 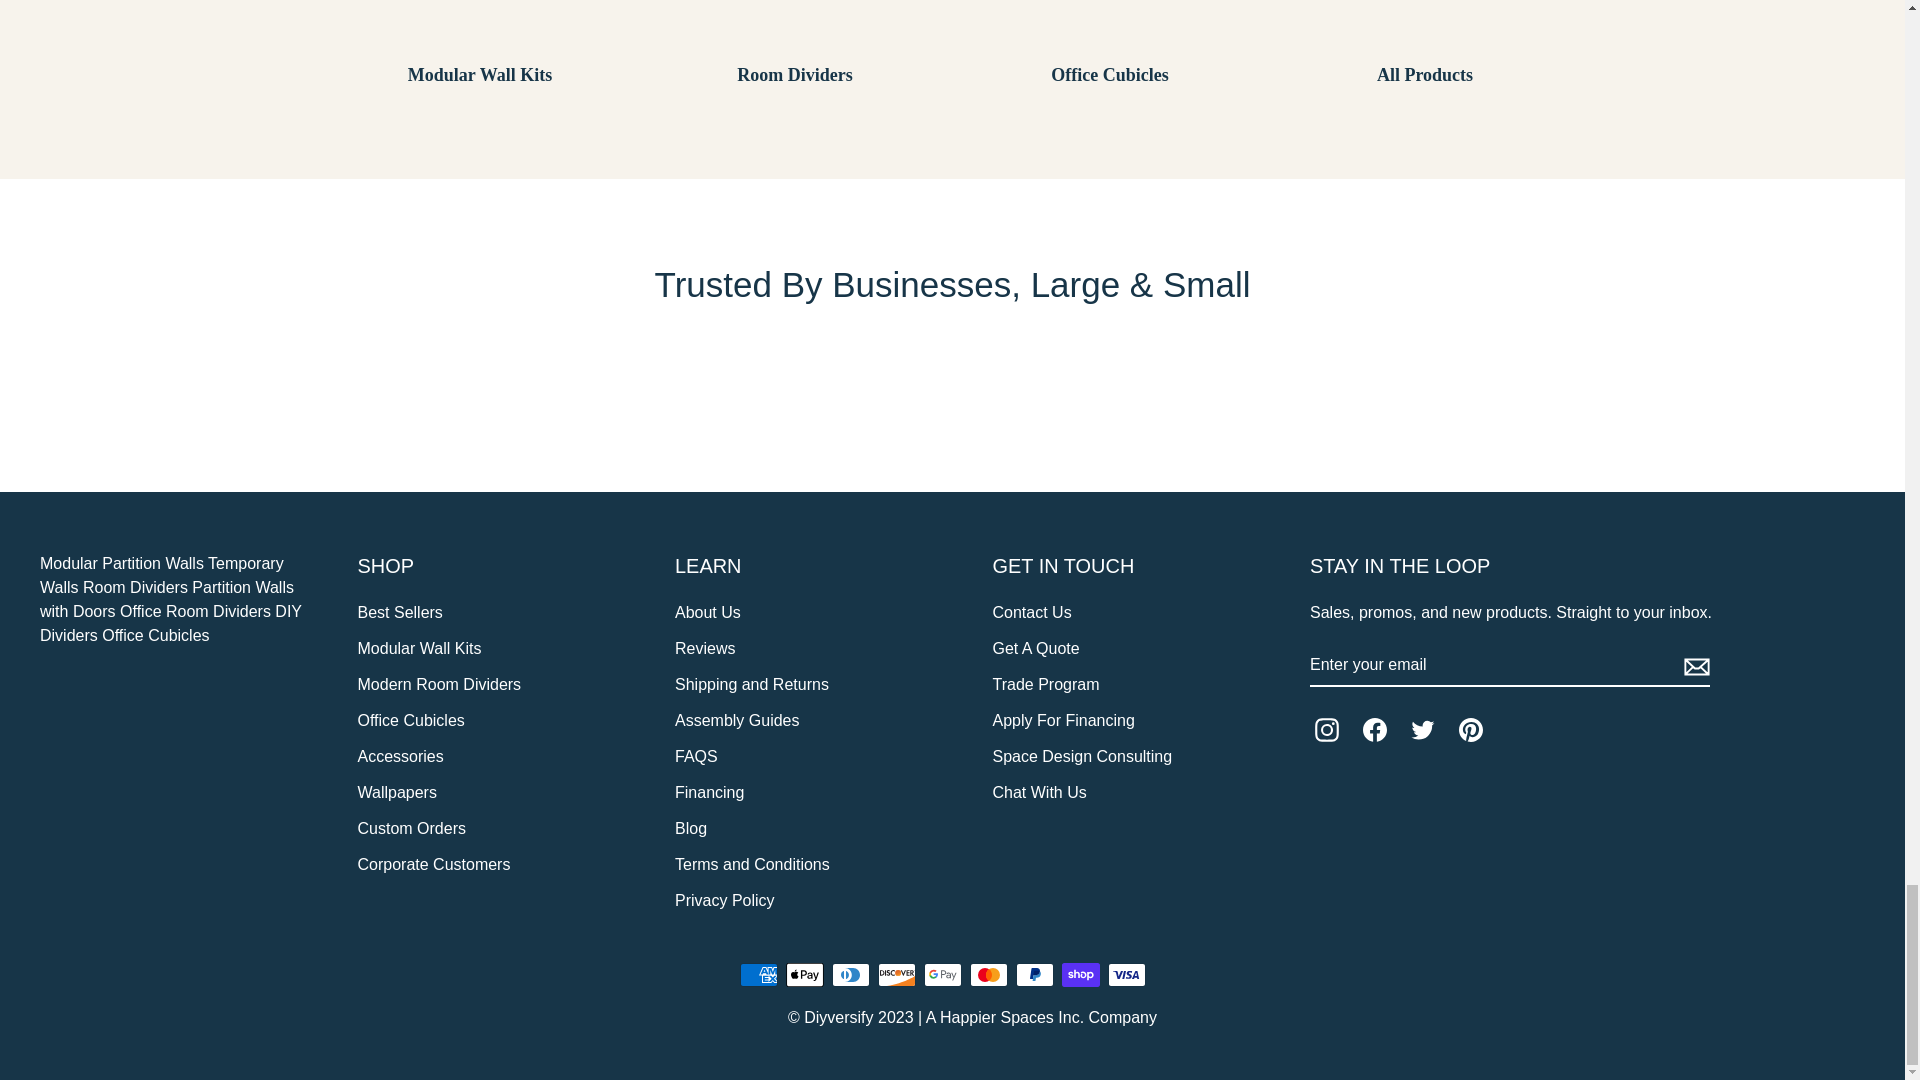 What do you see at coordinates (1034, 975) in the screenshot?
I see `PayPal` at bounding box center [1034, 975].